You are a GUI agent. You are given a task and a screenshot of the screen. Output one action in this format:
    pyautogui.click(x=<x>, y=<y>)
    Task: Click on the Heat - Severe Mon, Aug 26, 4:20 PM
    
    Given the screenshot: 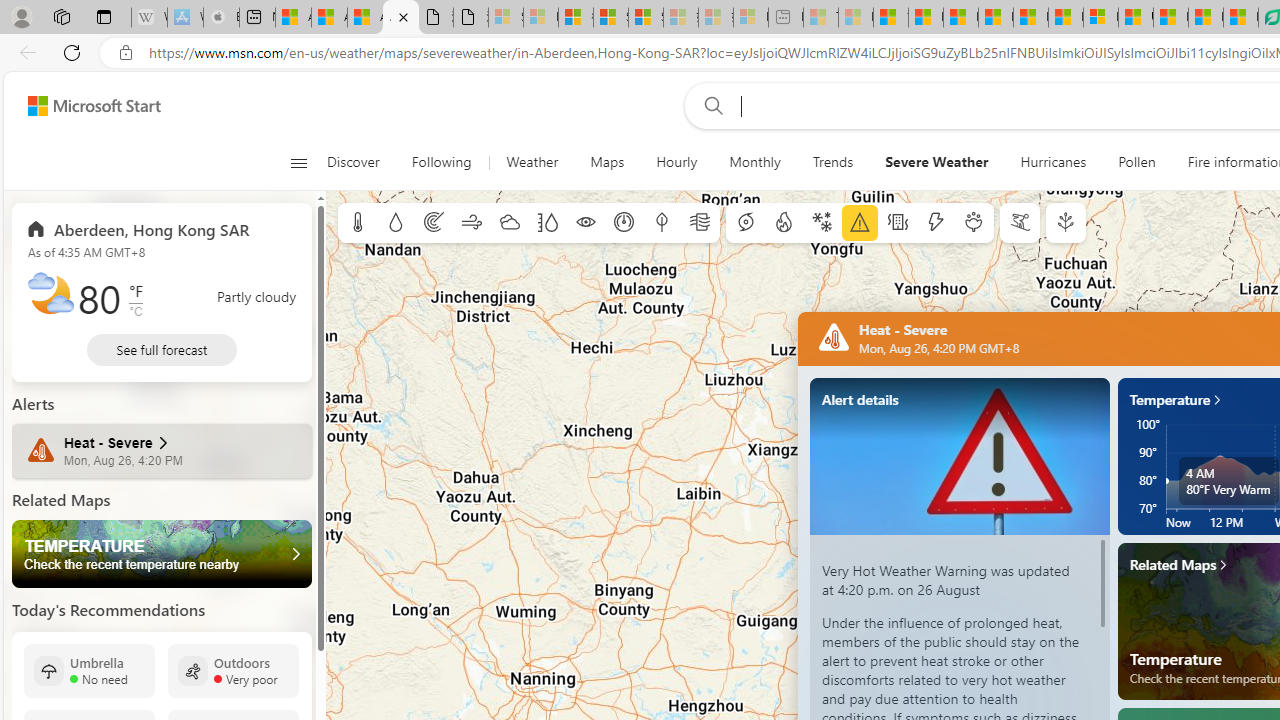 What is the action you would take?
    pyautogui.click(x=162, y=451)
    